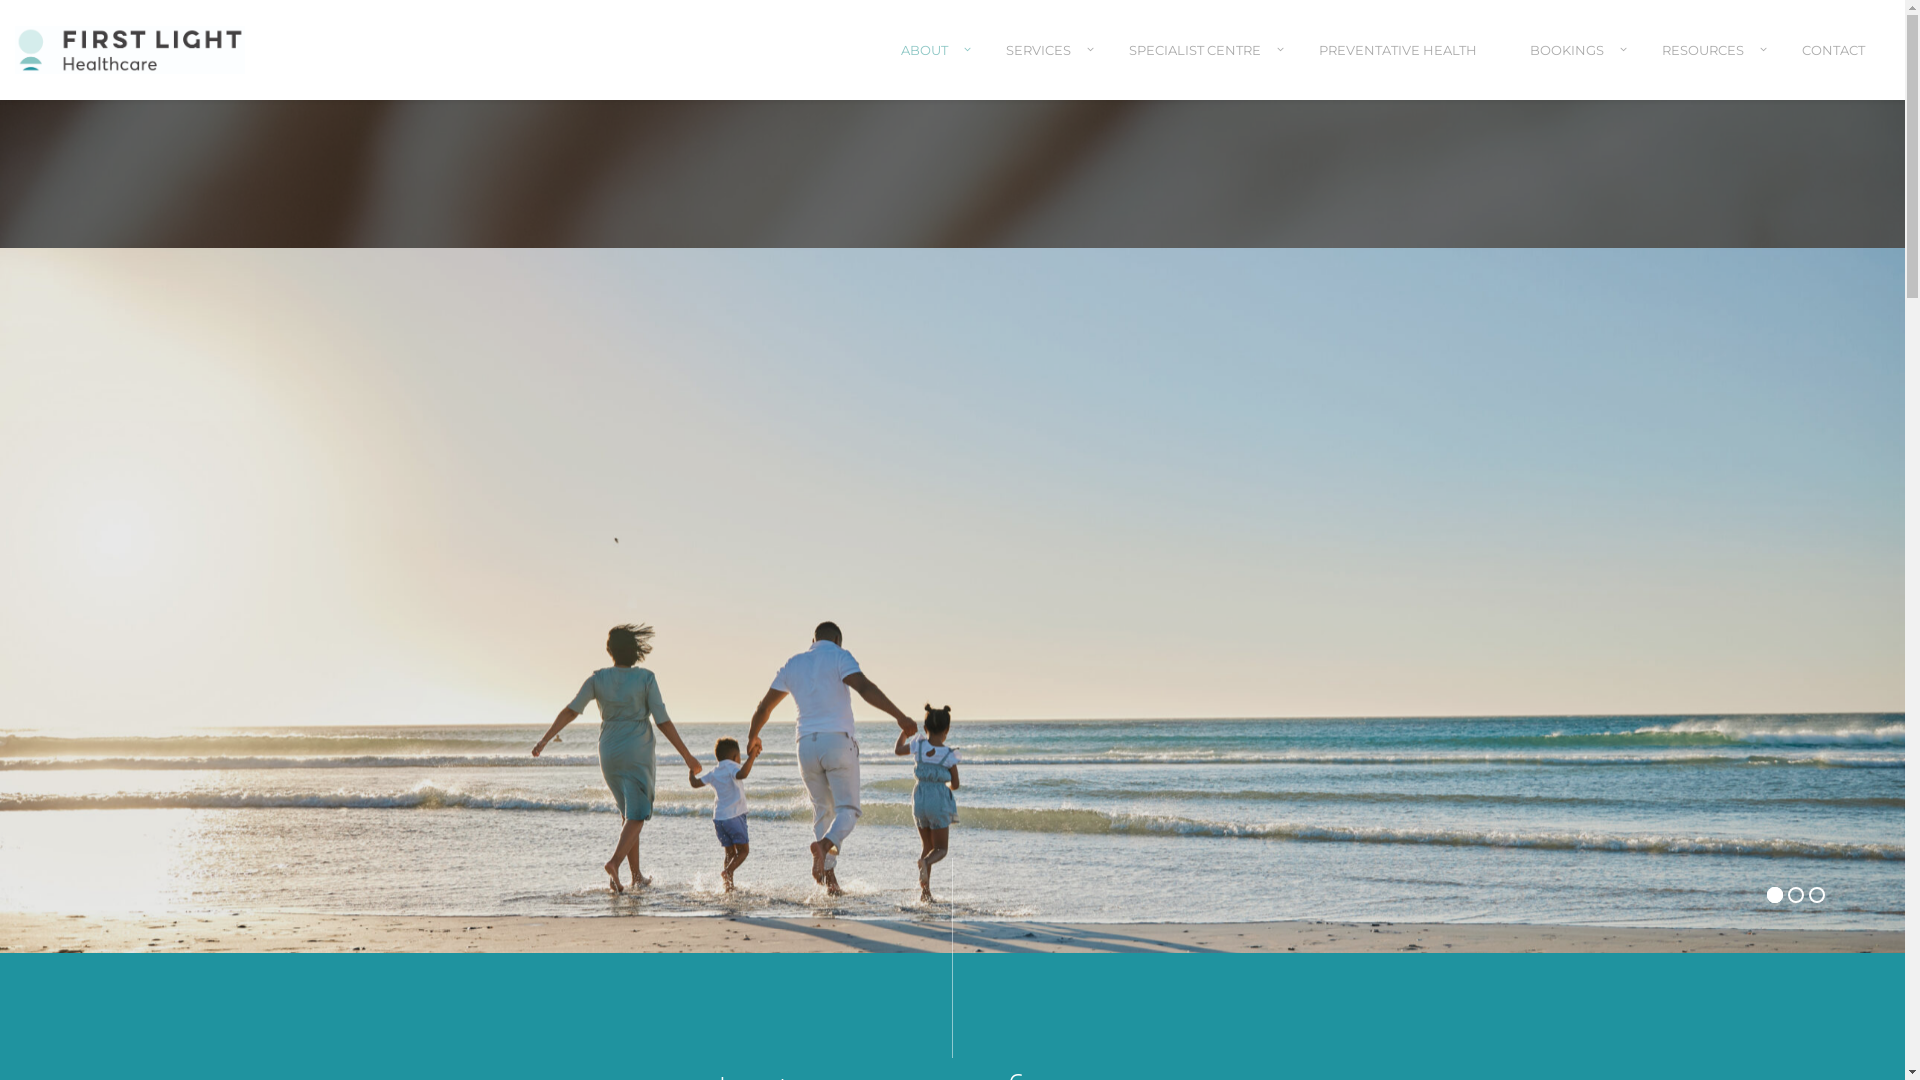 The height and width of the screenshot is (1080, 1920). What do you see at coordinates (1041, 68) in the screenshot?
I see `SERVICES` at bounding box center [1041, 68].